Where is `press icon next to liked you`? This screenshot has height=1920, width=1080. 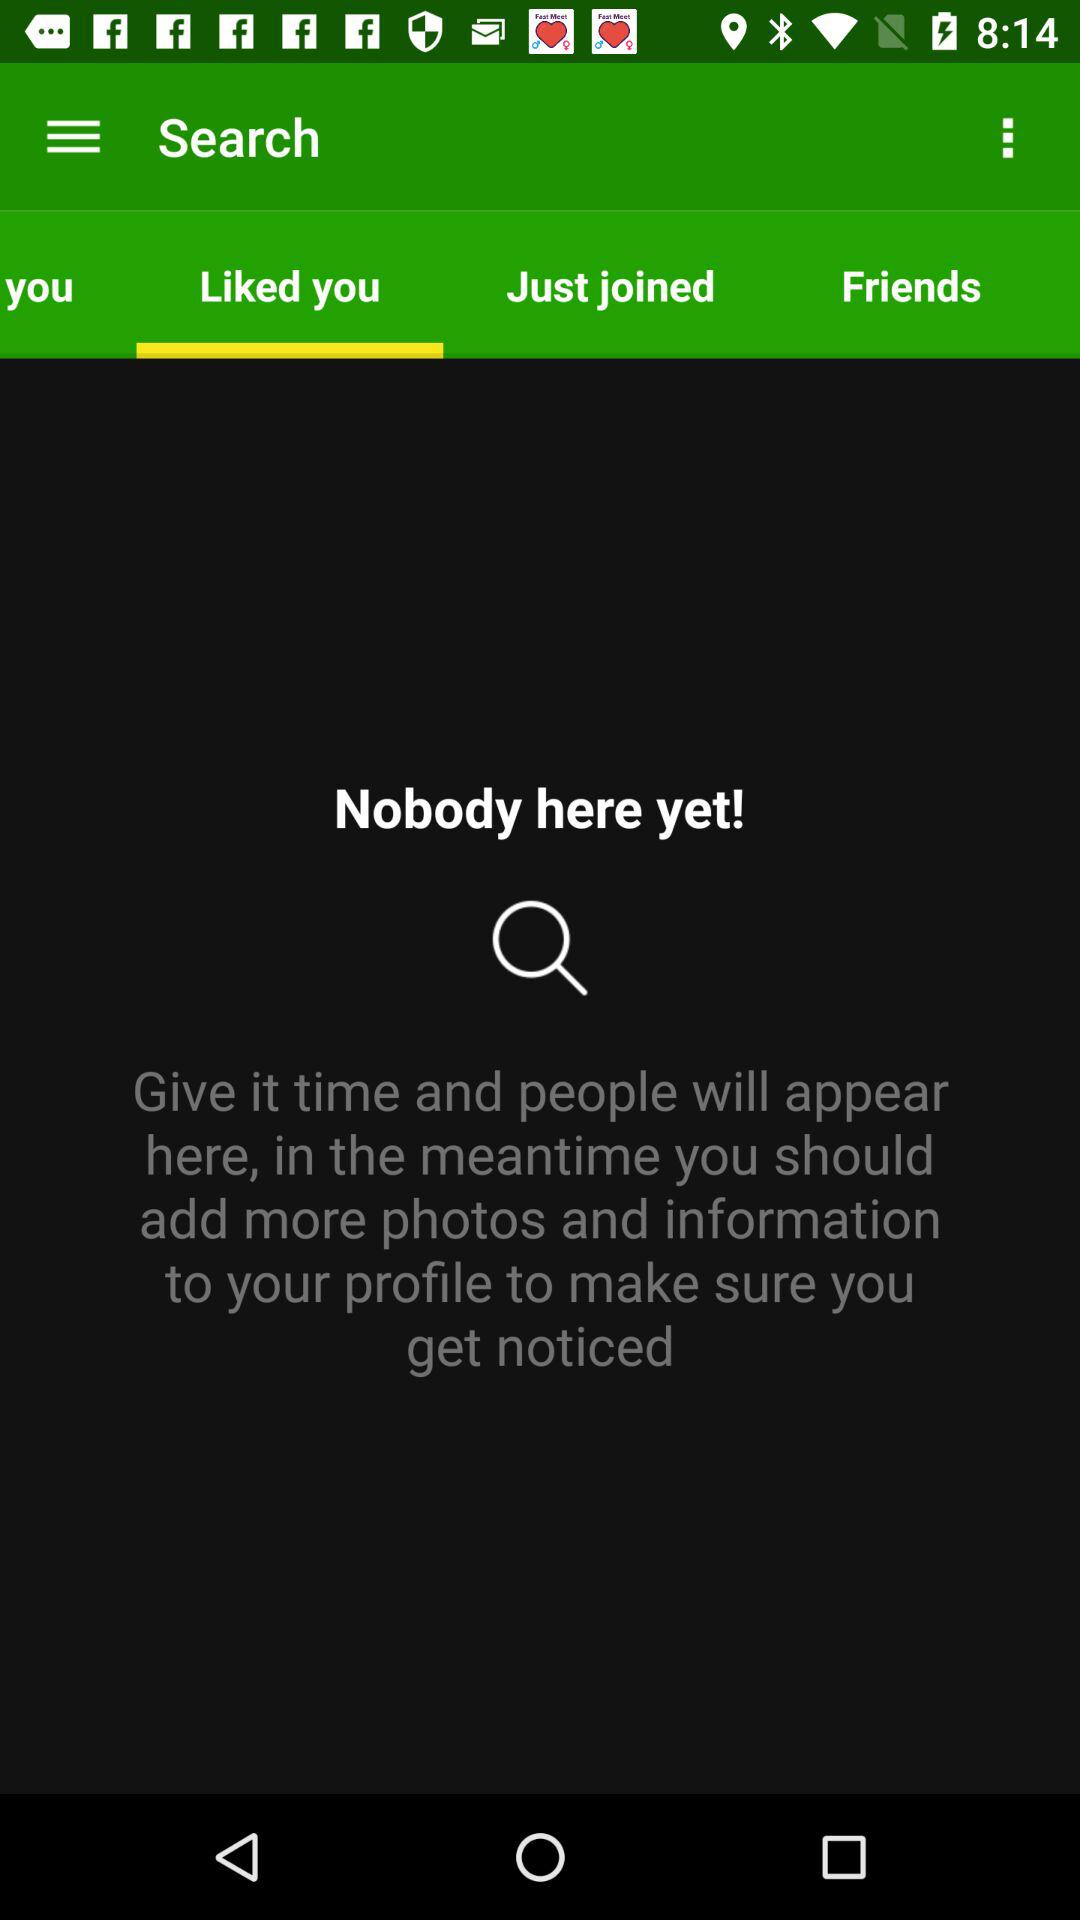 press icon next to liked you is located at coordinates (68, 284).